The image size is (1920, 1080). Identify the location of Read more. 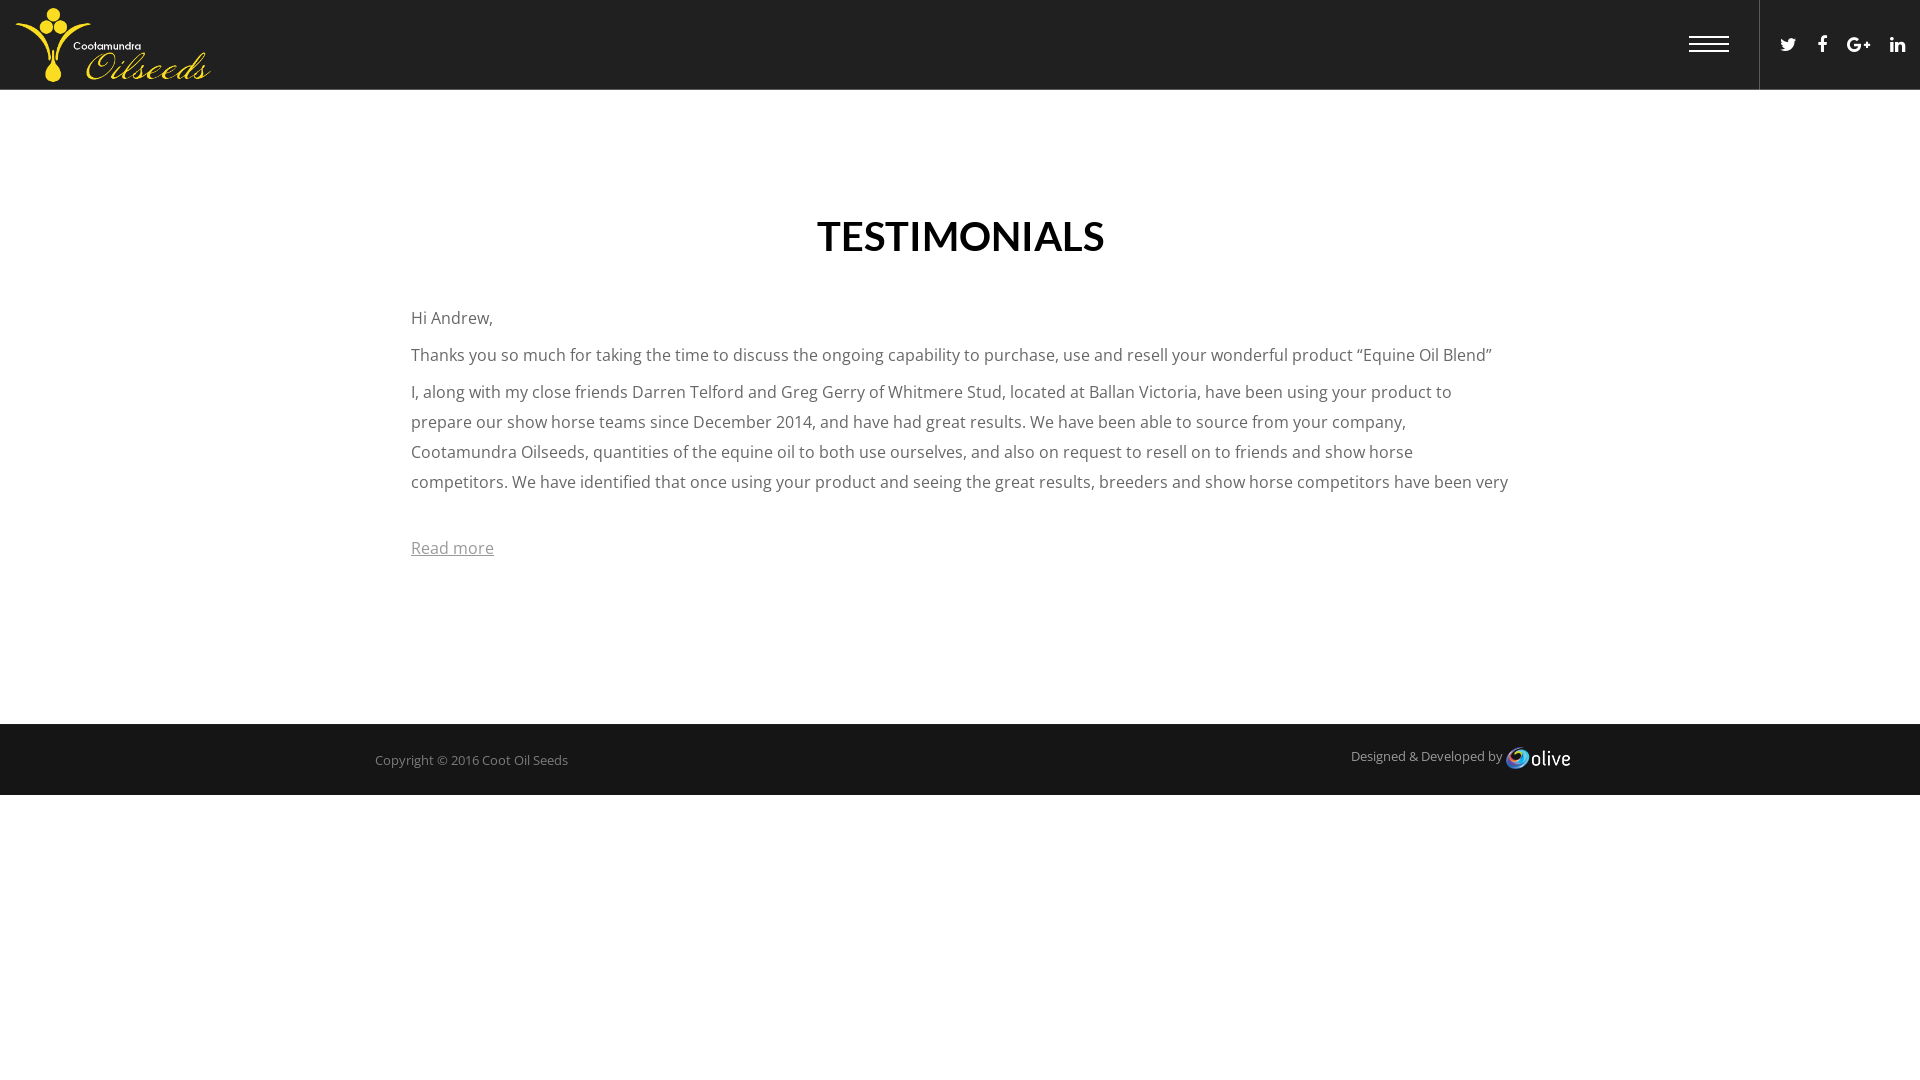
(452, 548).